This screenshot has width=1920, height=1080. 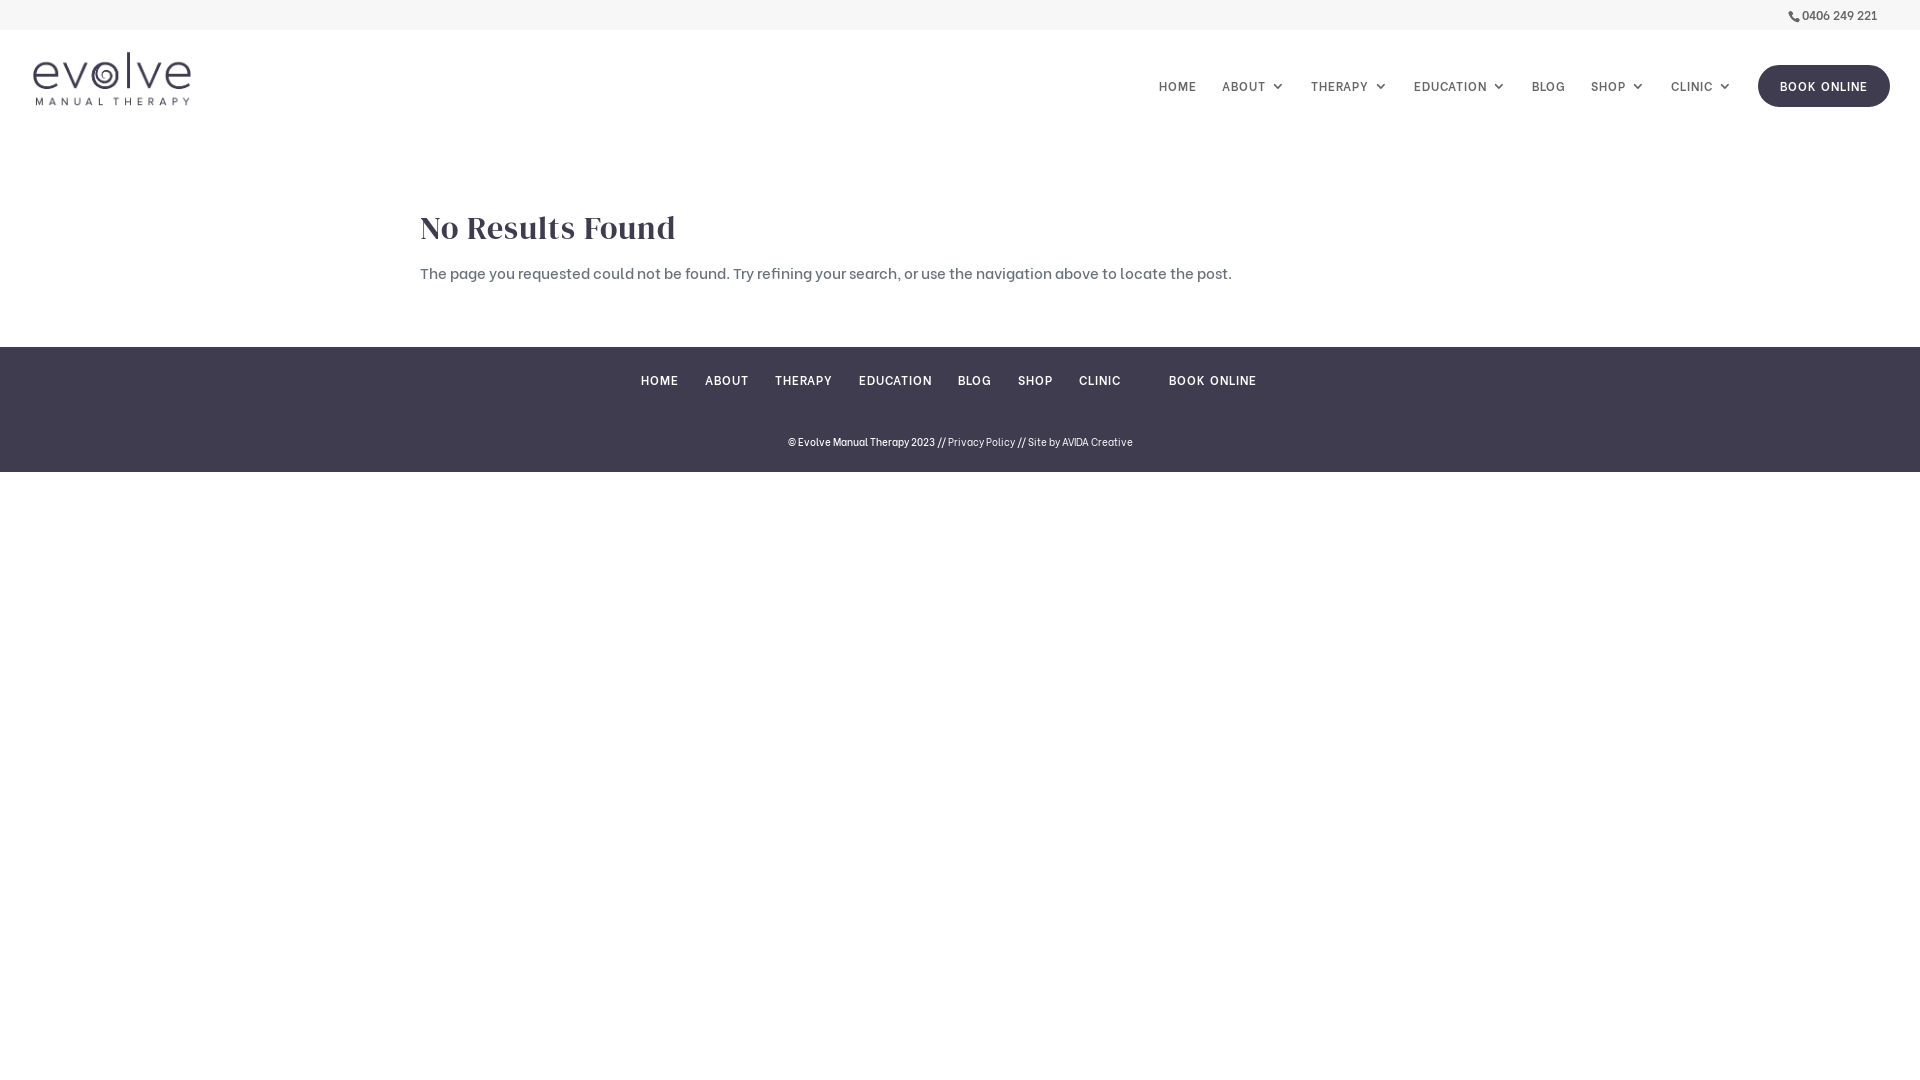 I want to click on SHOP, so click(x=1035, y=380).